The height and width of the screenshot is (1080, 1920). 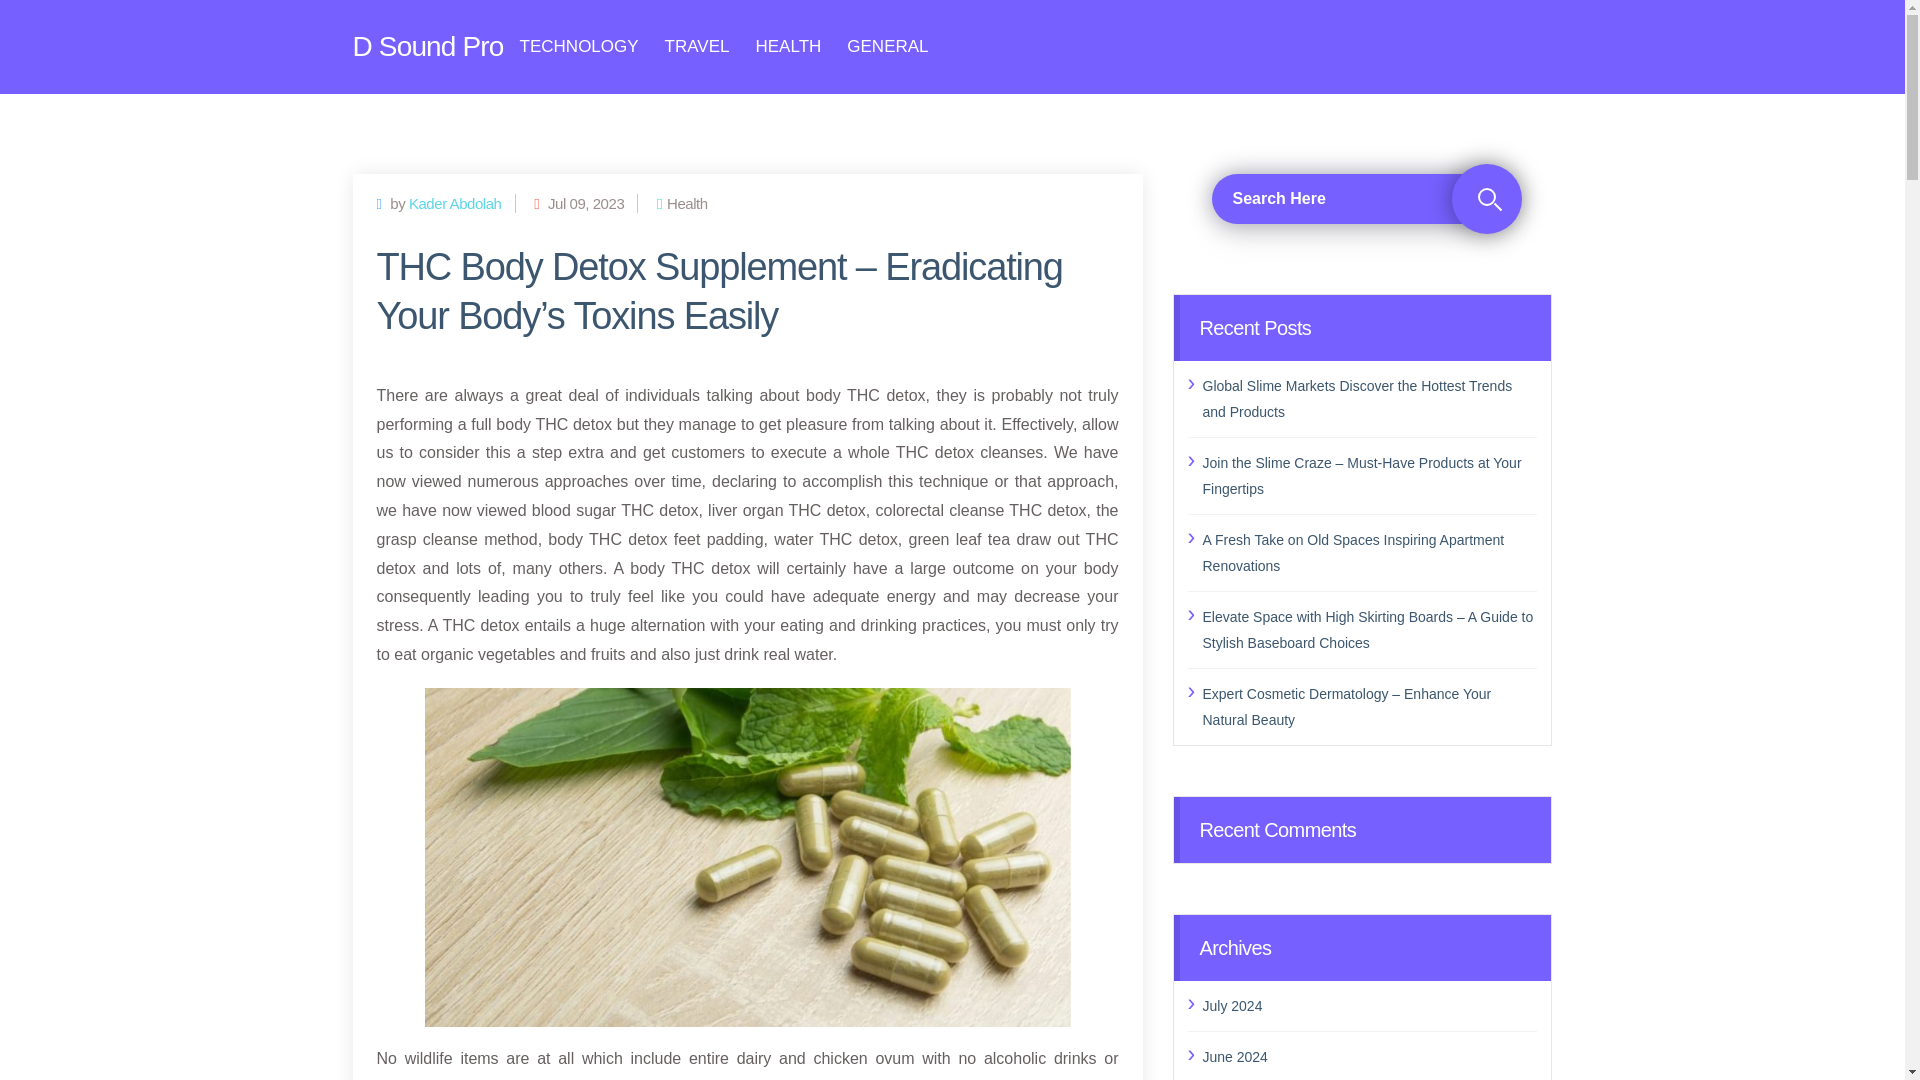 I want to click on HEALTH, so click(x=788, y=46).